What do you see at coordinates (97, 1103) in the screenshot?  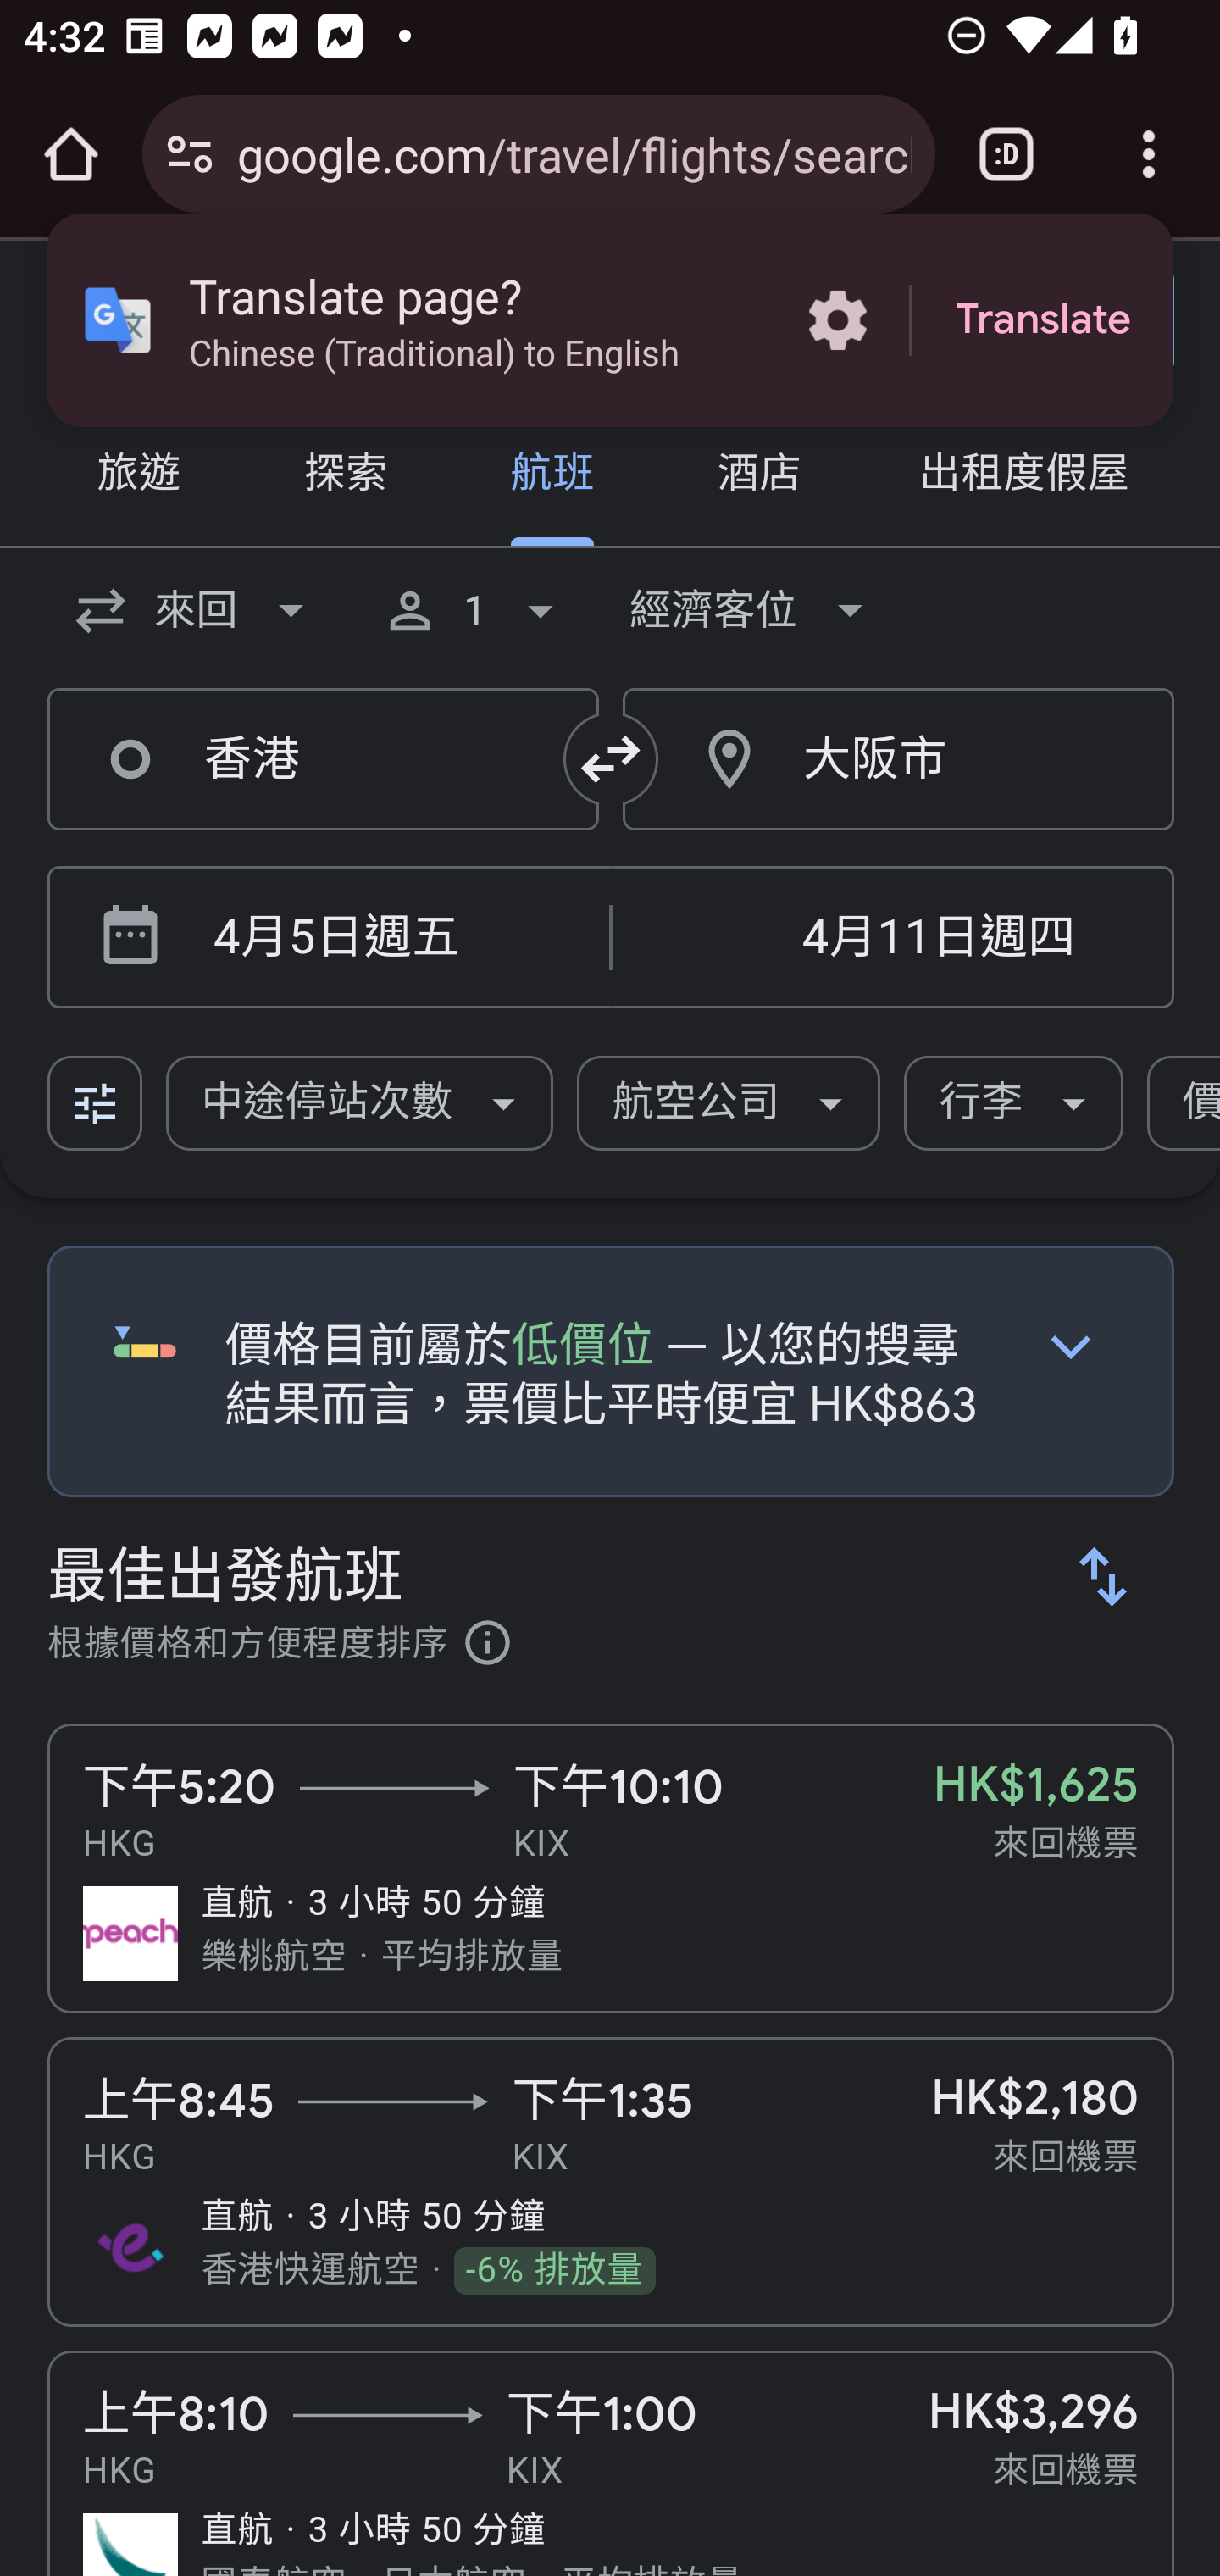 I see `所有篩選器` at bounding box center [97, 1103].